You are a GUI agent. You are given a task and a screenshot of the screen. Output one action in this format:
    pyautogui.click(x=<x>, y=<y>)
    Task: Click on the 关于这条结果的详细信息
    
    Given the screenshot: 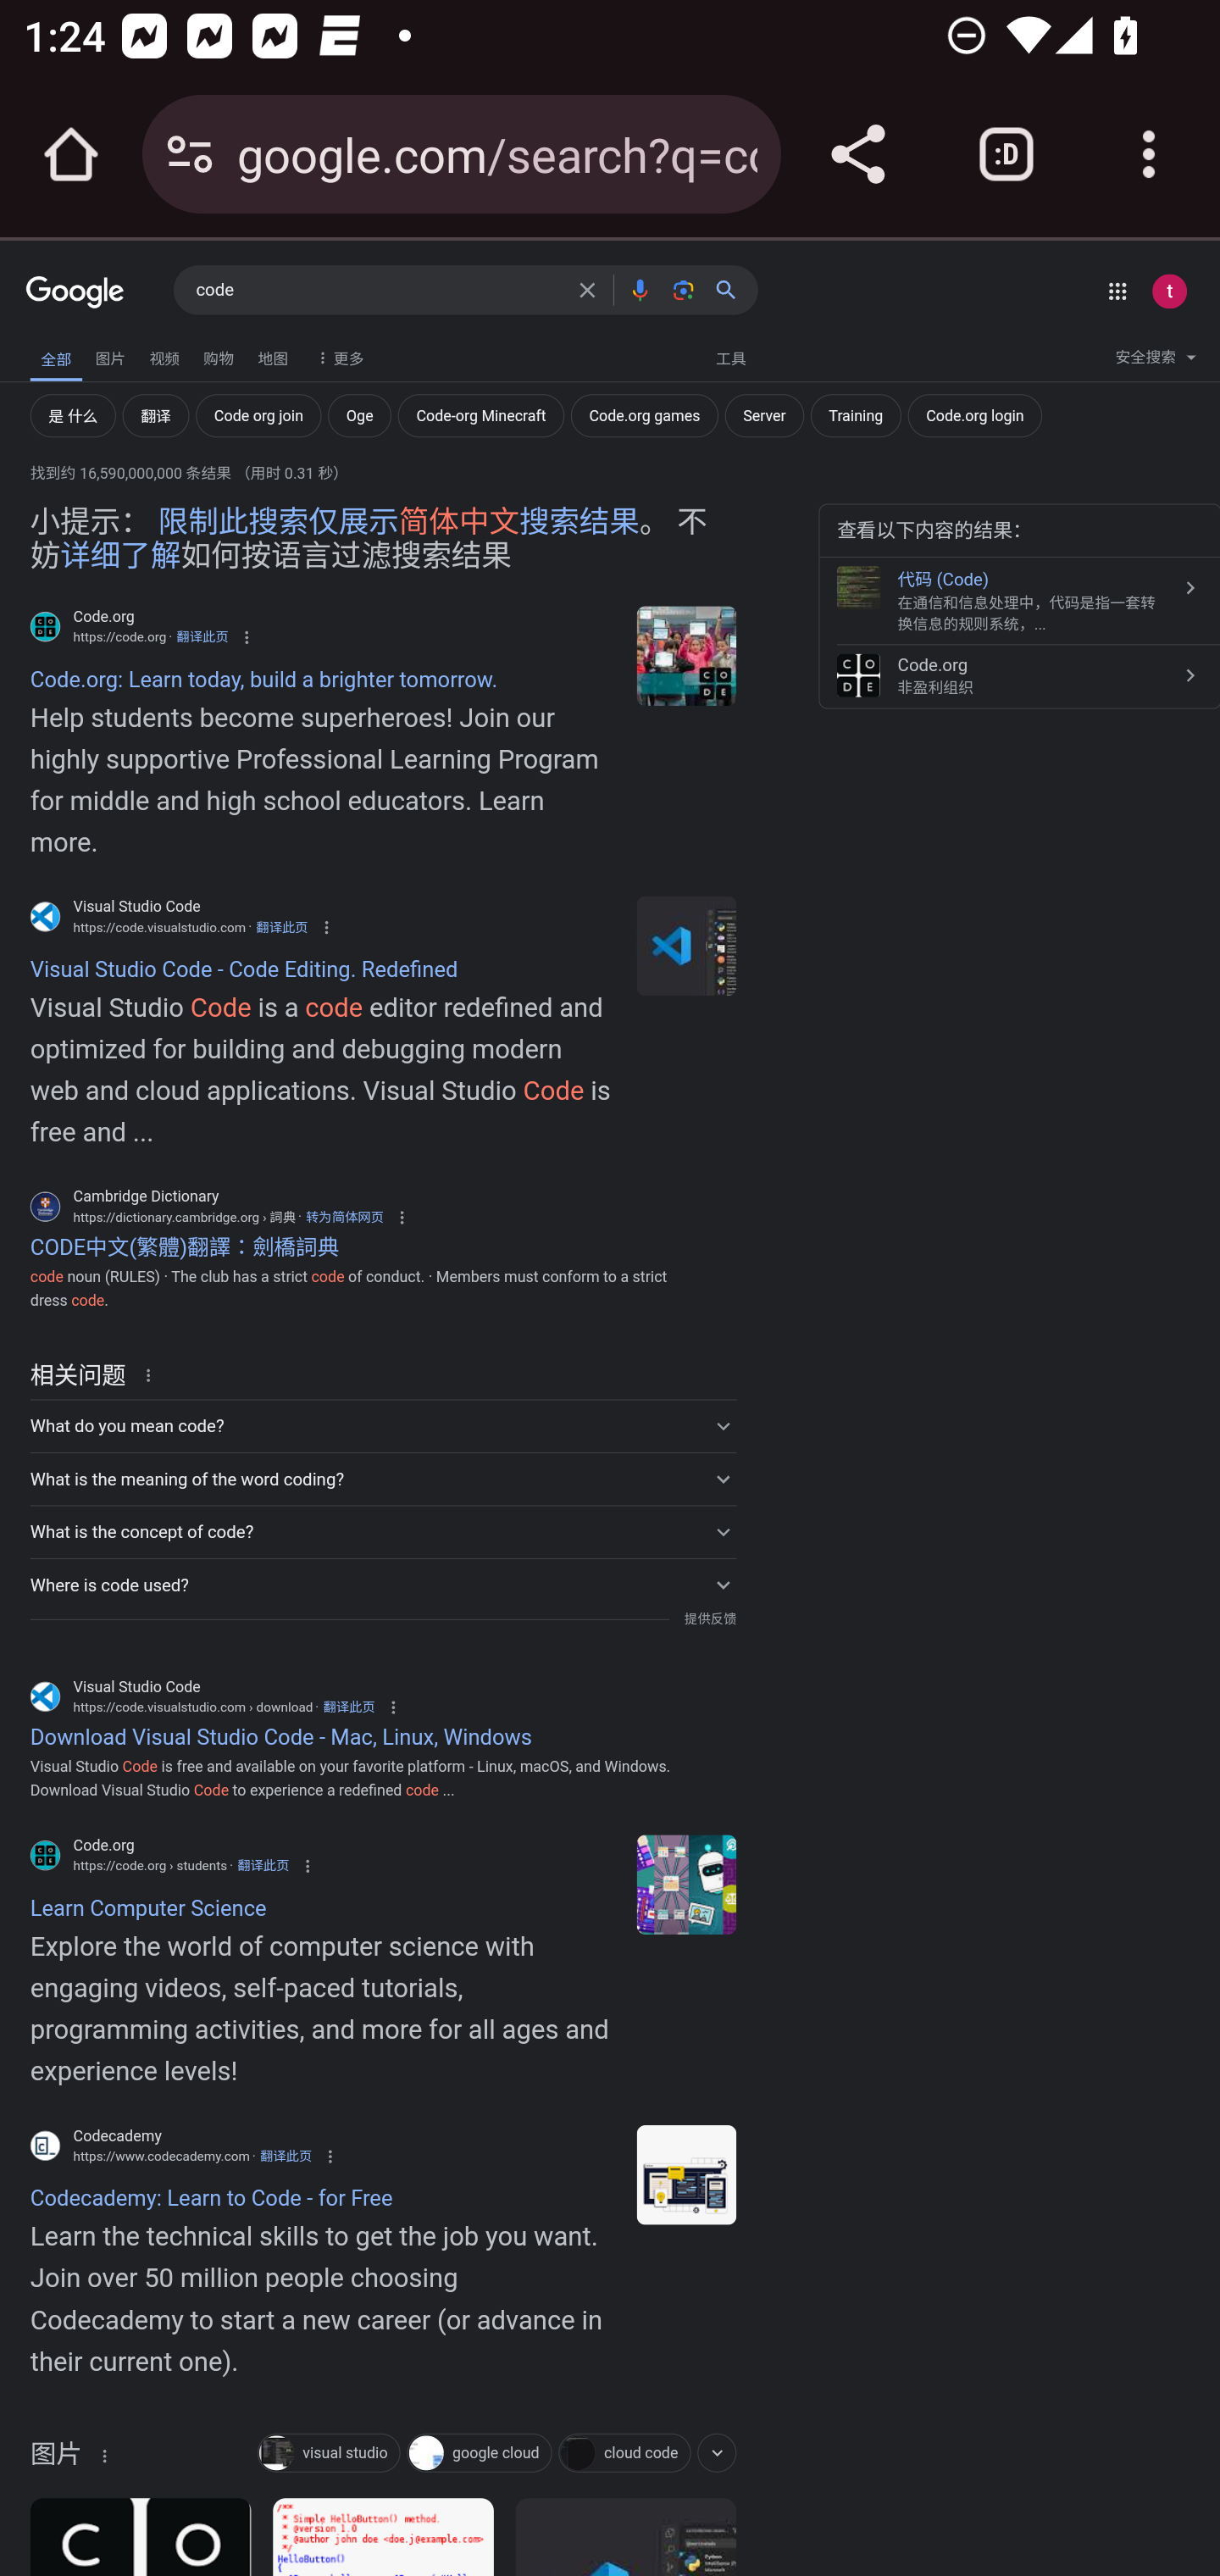 What is the action you would take?
    pyautogui.click(x=103, y=2454)
    